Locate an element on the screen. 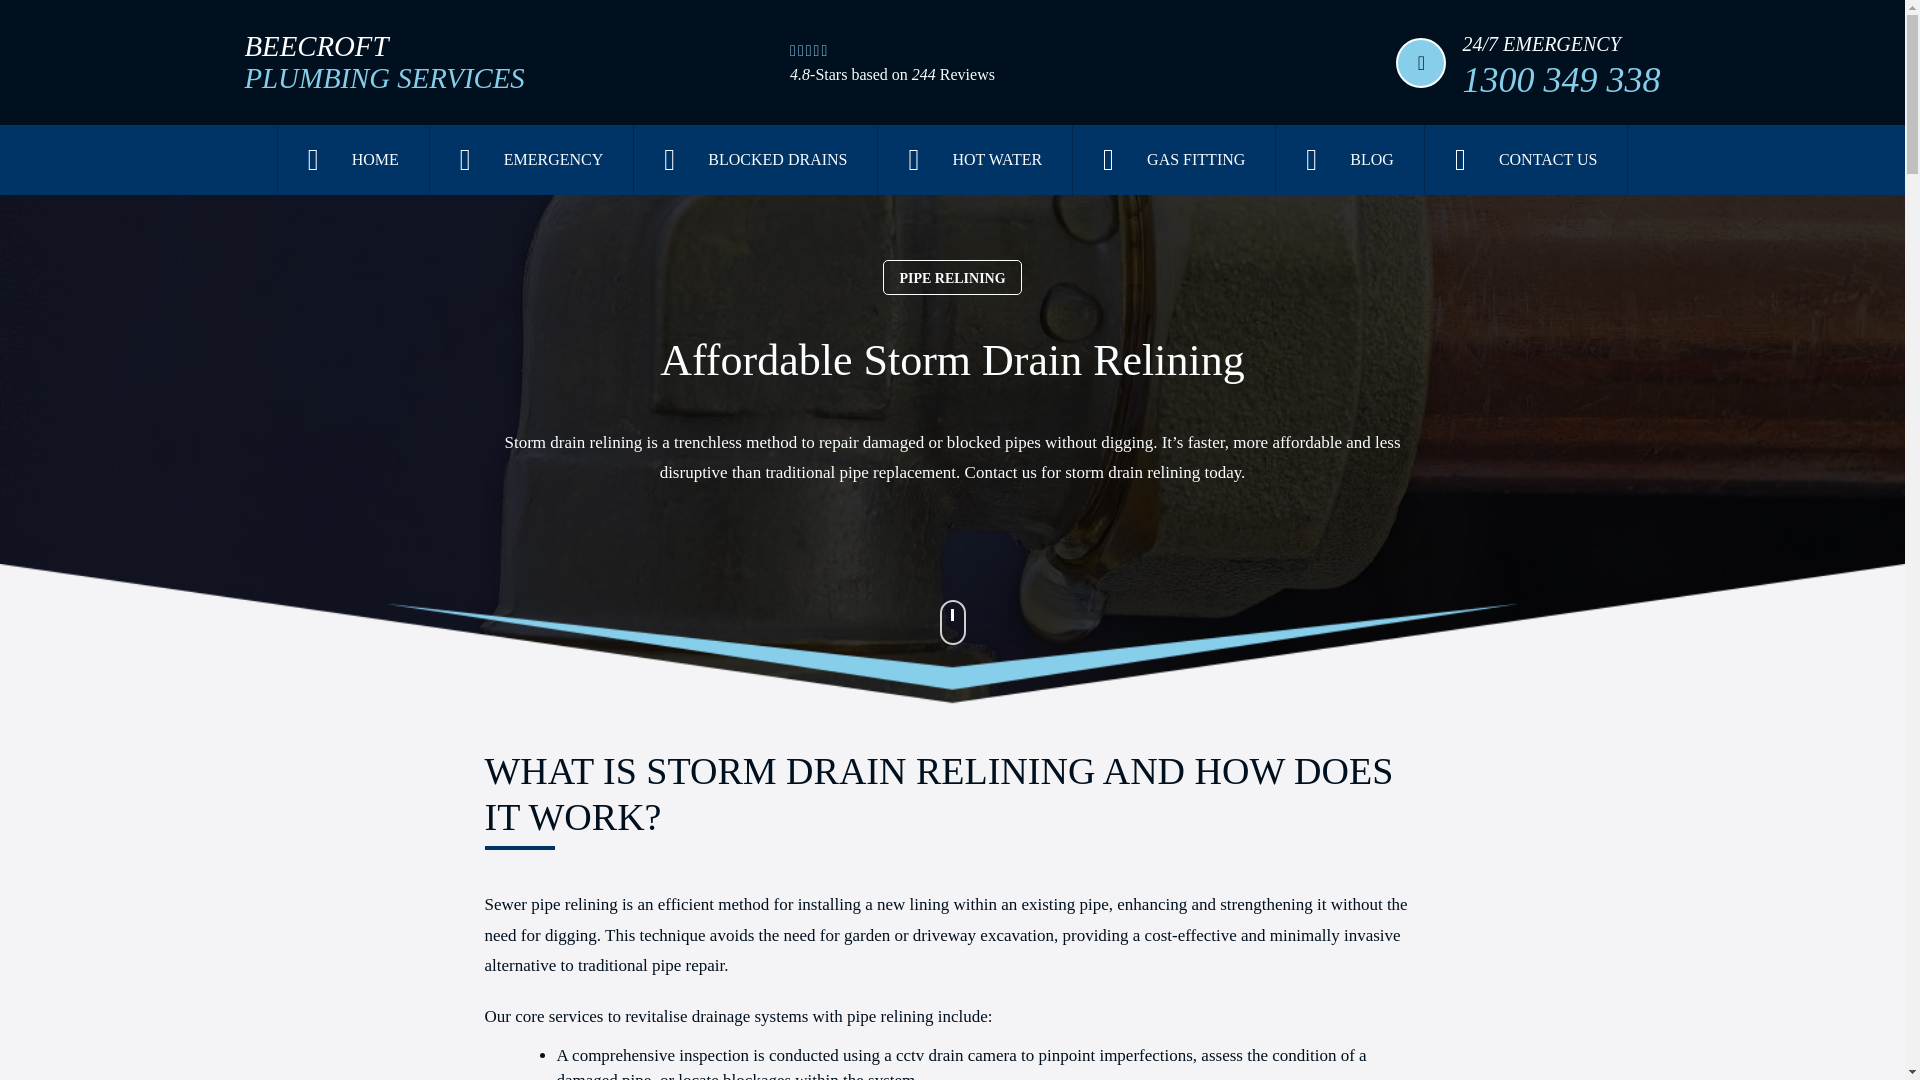 Image resolution: width=1920 pixels, height=1080 pixels. PIPE RELINING is located at coordinates (1525, 160).